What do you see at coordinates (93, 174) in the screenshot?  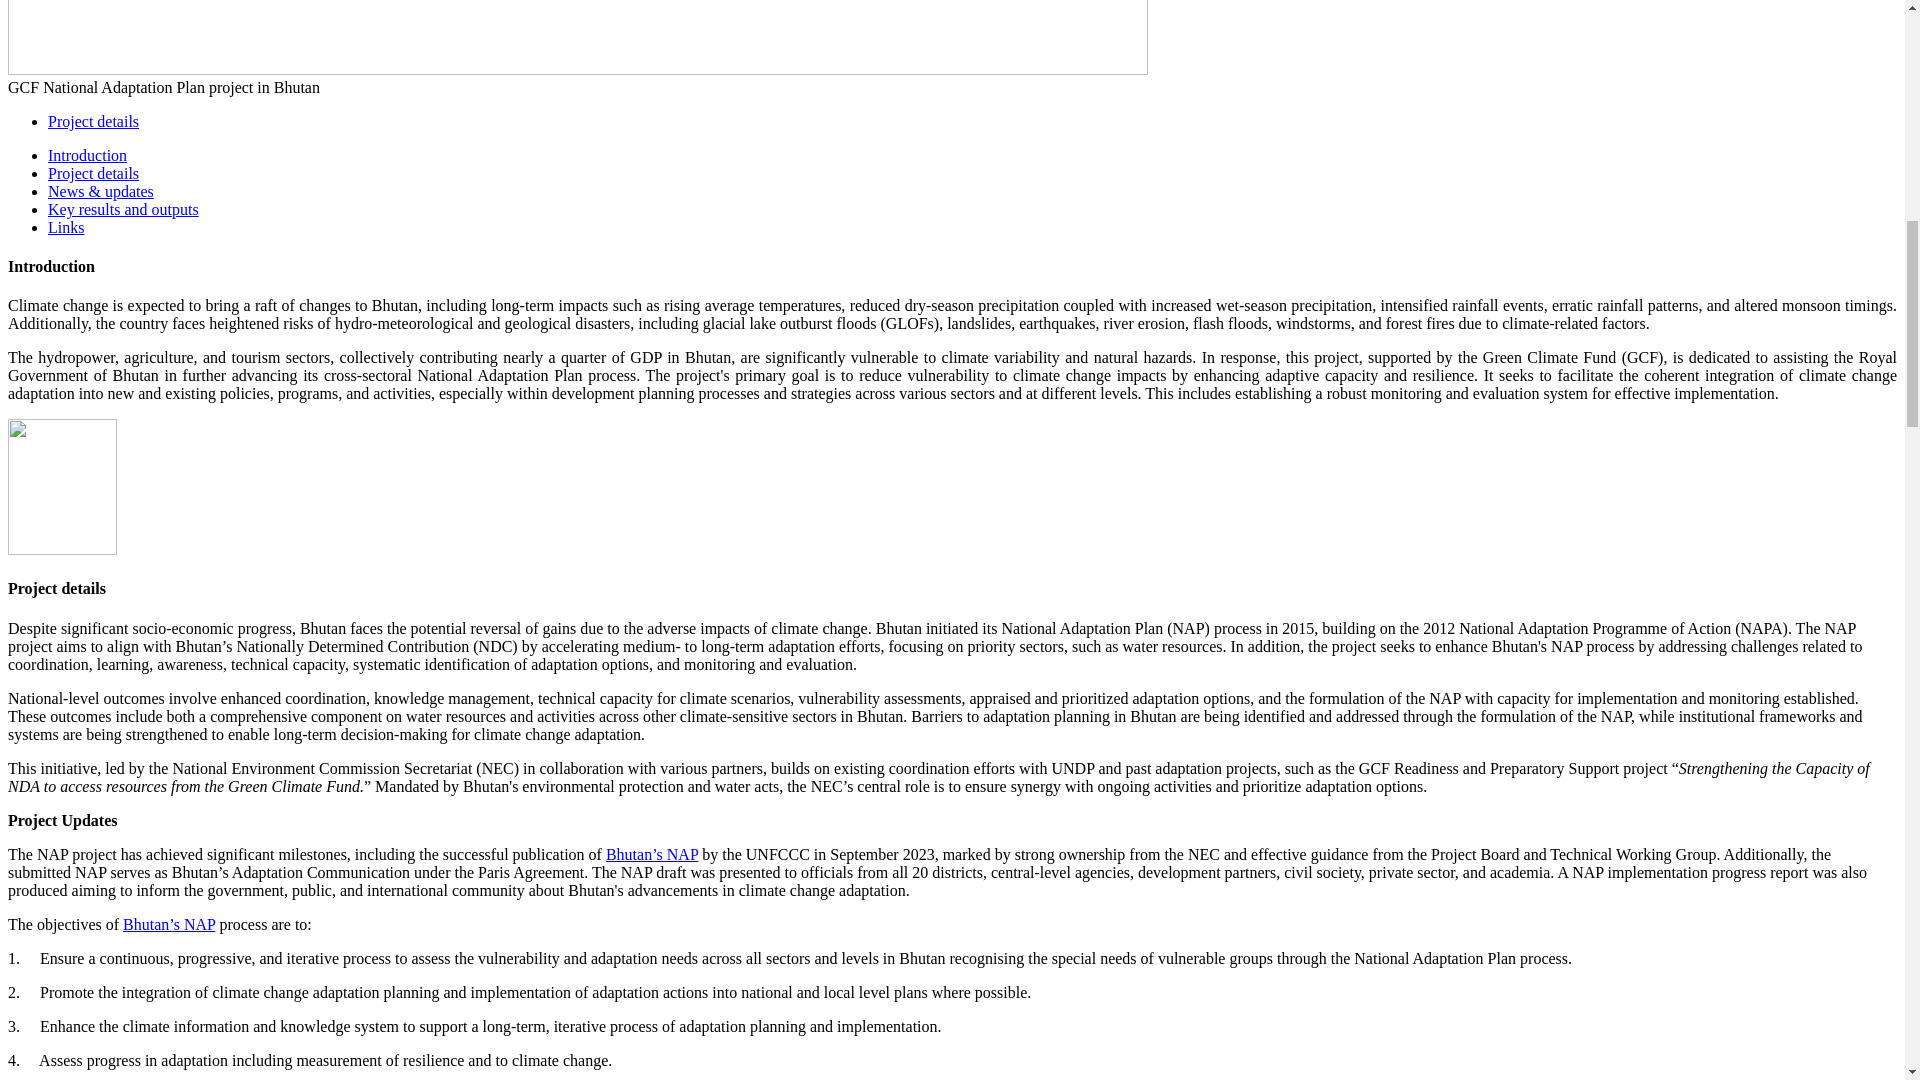 I see `Project details` at bounding box center [93, 174].